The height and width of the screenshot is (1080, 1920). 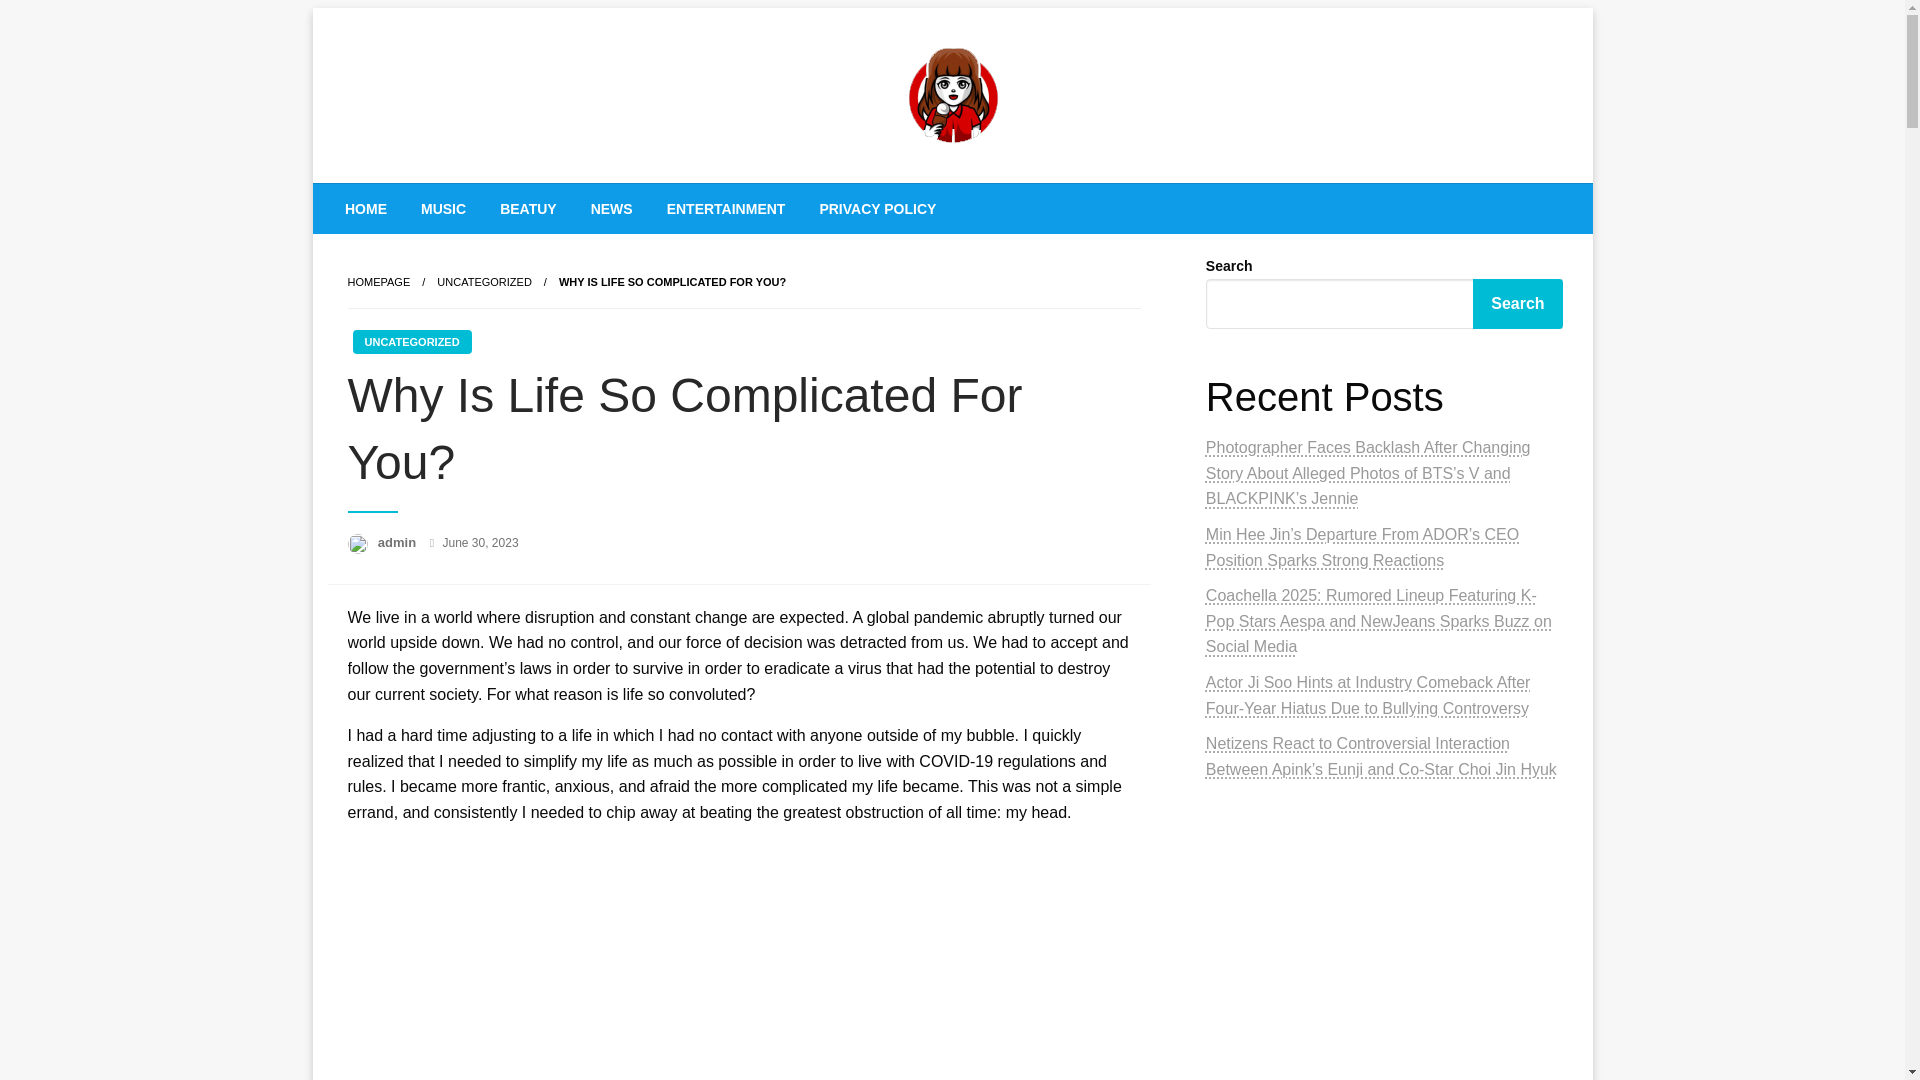 What do you see at coordinates (399, 542) in the screenshot?
I see `admin` at bounding box center [399, 542].